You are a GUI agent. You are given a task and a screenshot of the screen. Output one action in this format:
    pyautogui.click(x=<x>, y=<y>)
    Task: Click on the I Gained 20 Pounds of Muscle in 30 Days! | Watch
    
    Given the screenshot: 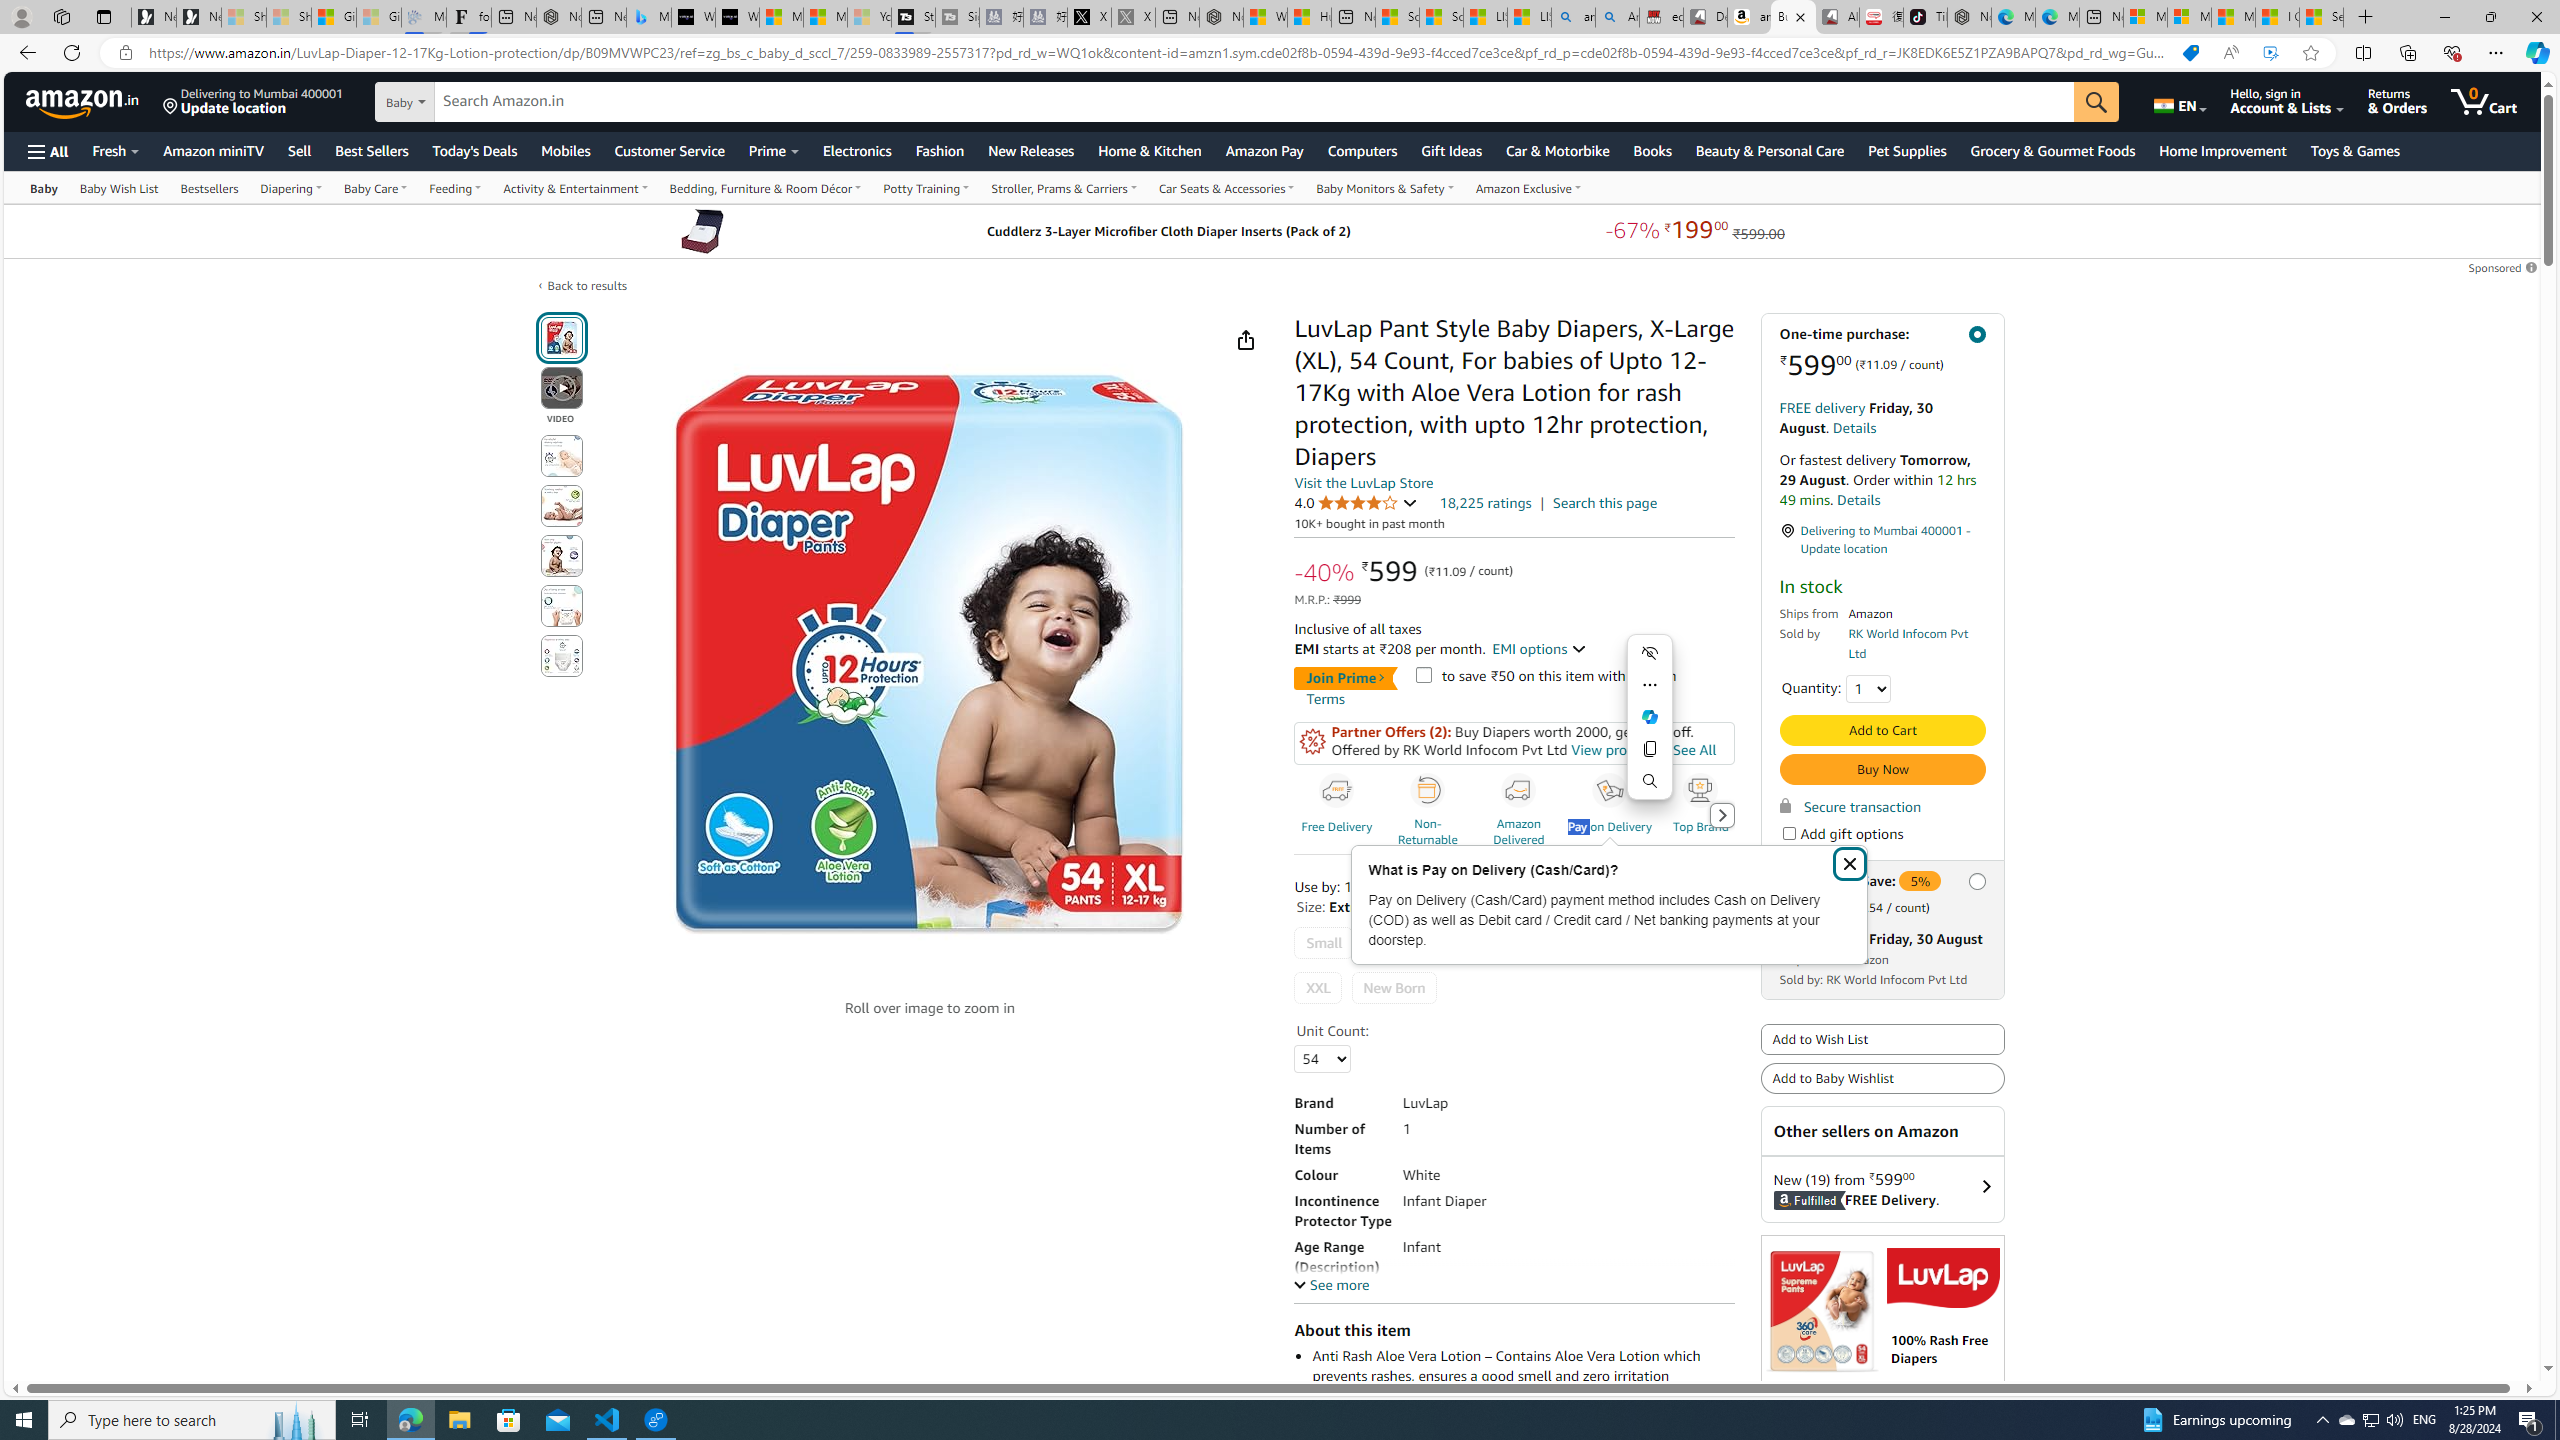 What is the action you would take?
    pyautogui.click(x=2278, y=17)
    